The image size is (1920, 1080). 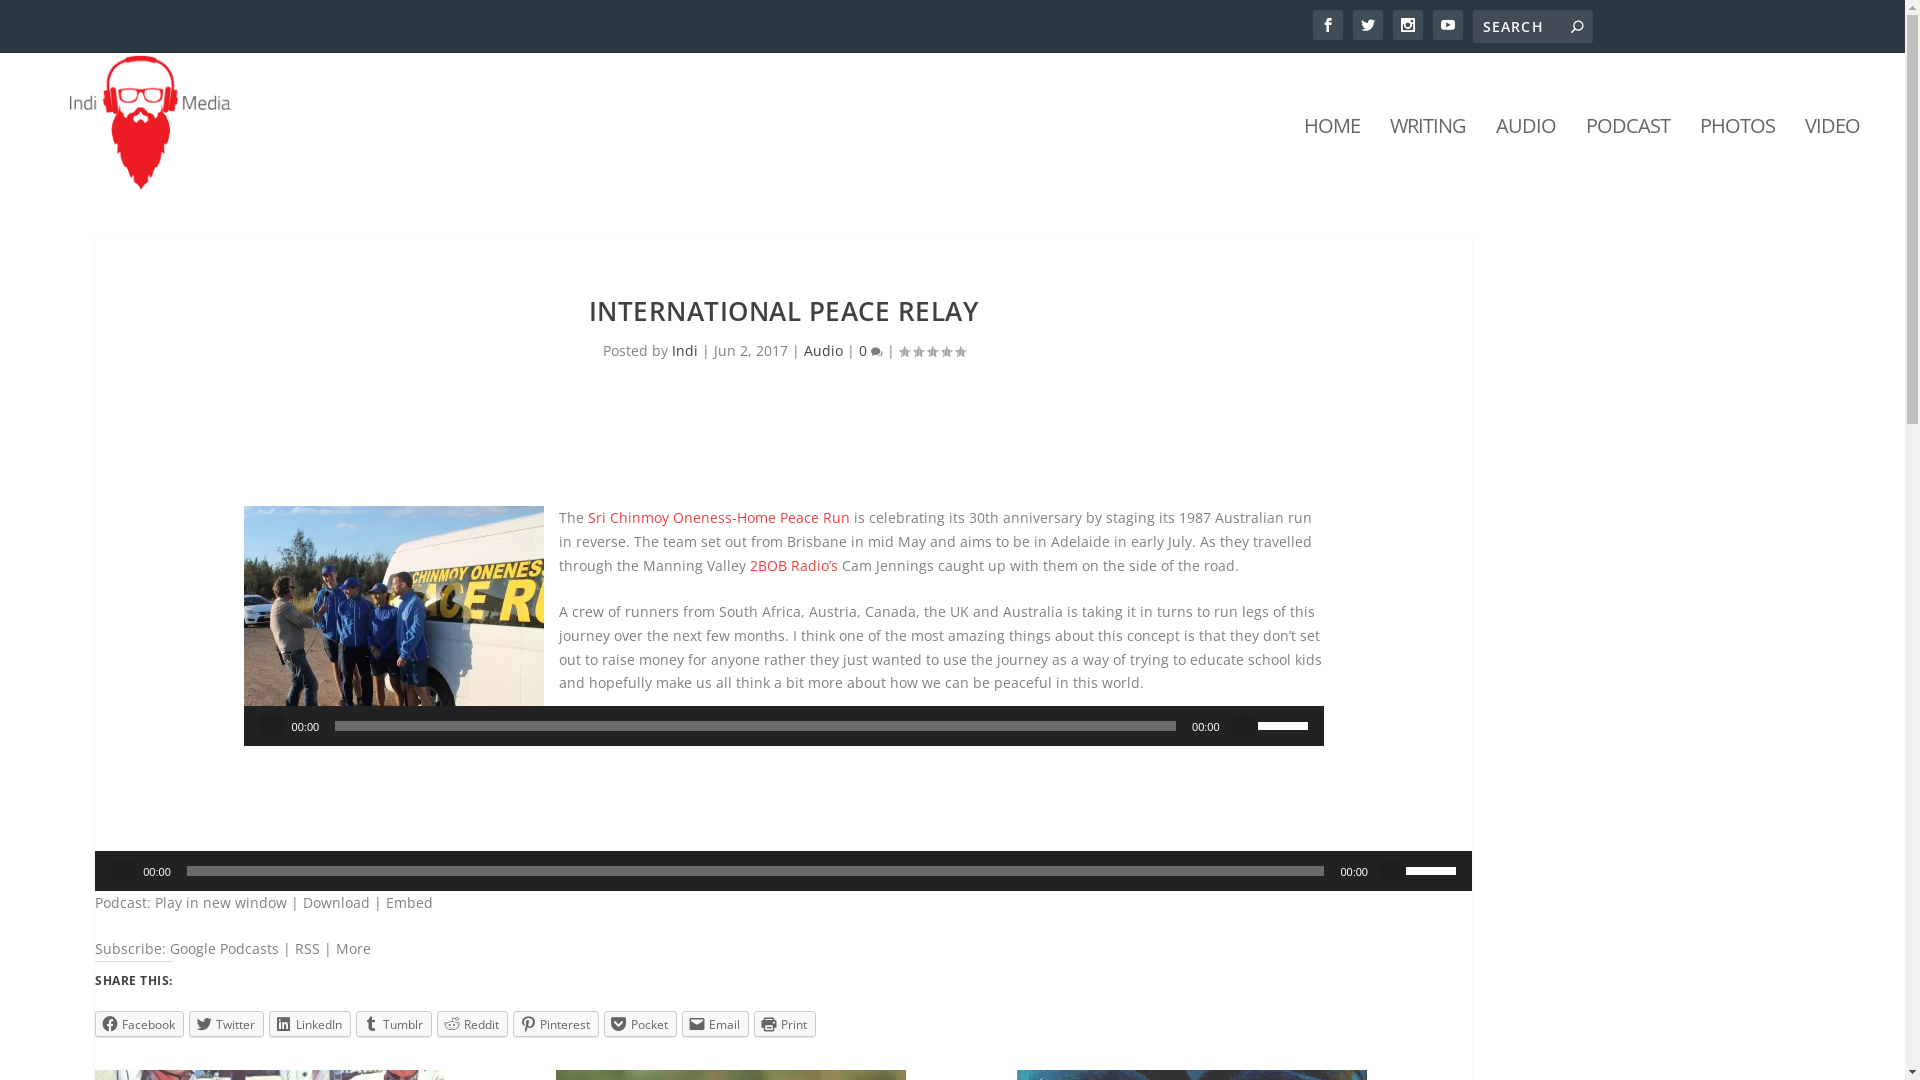 I want to click on Twitter, so click(x=226, y=1024).